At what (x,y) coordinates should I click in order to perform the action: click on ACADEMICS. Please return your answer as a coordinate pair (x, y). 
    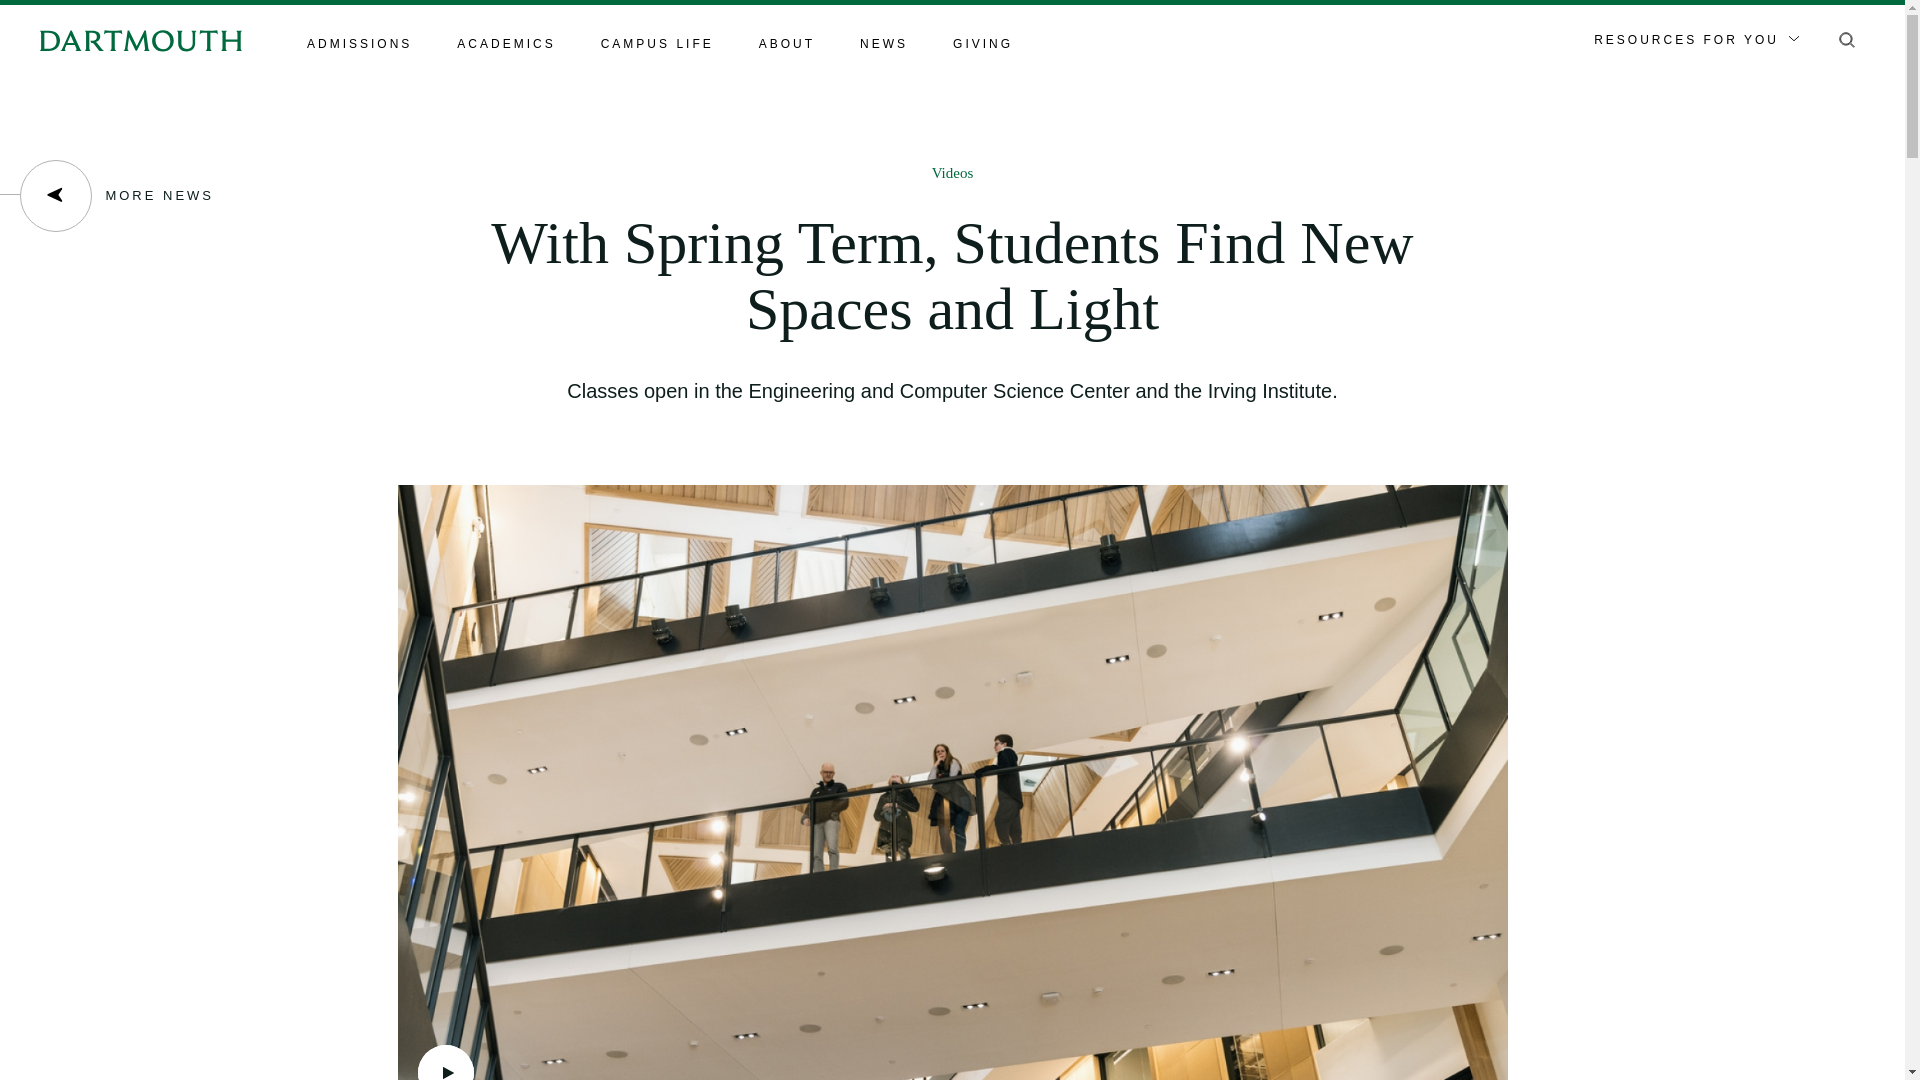
    Looking at the image, I should click on (505, 45).